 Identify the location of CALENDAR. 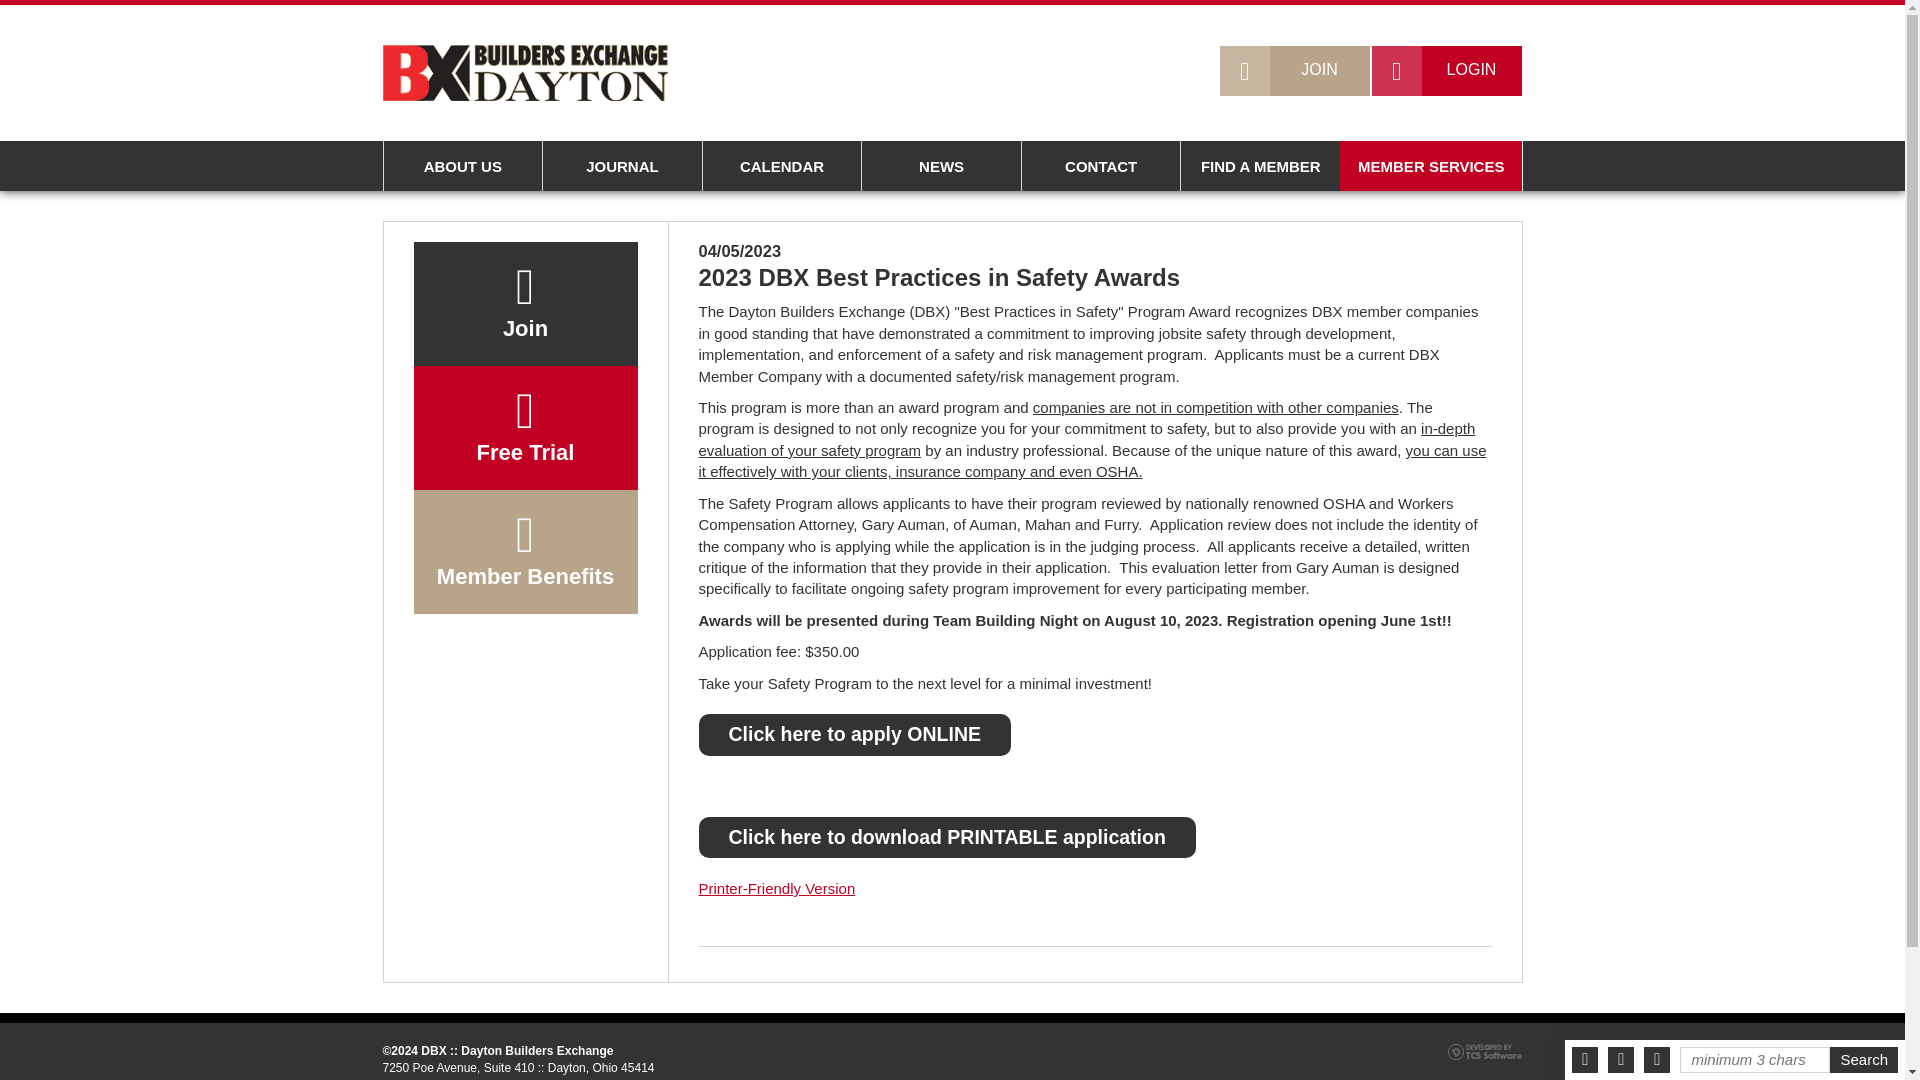
(782, 166).